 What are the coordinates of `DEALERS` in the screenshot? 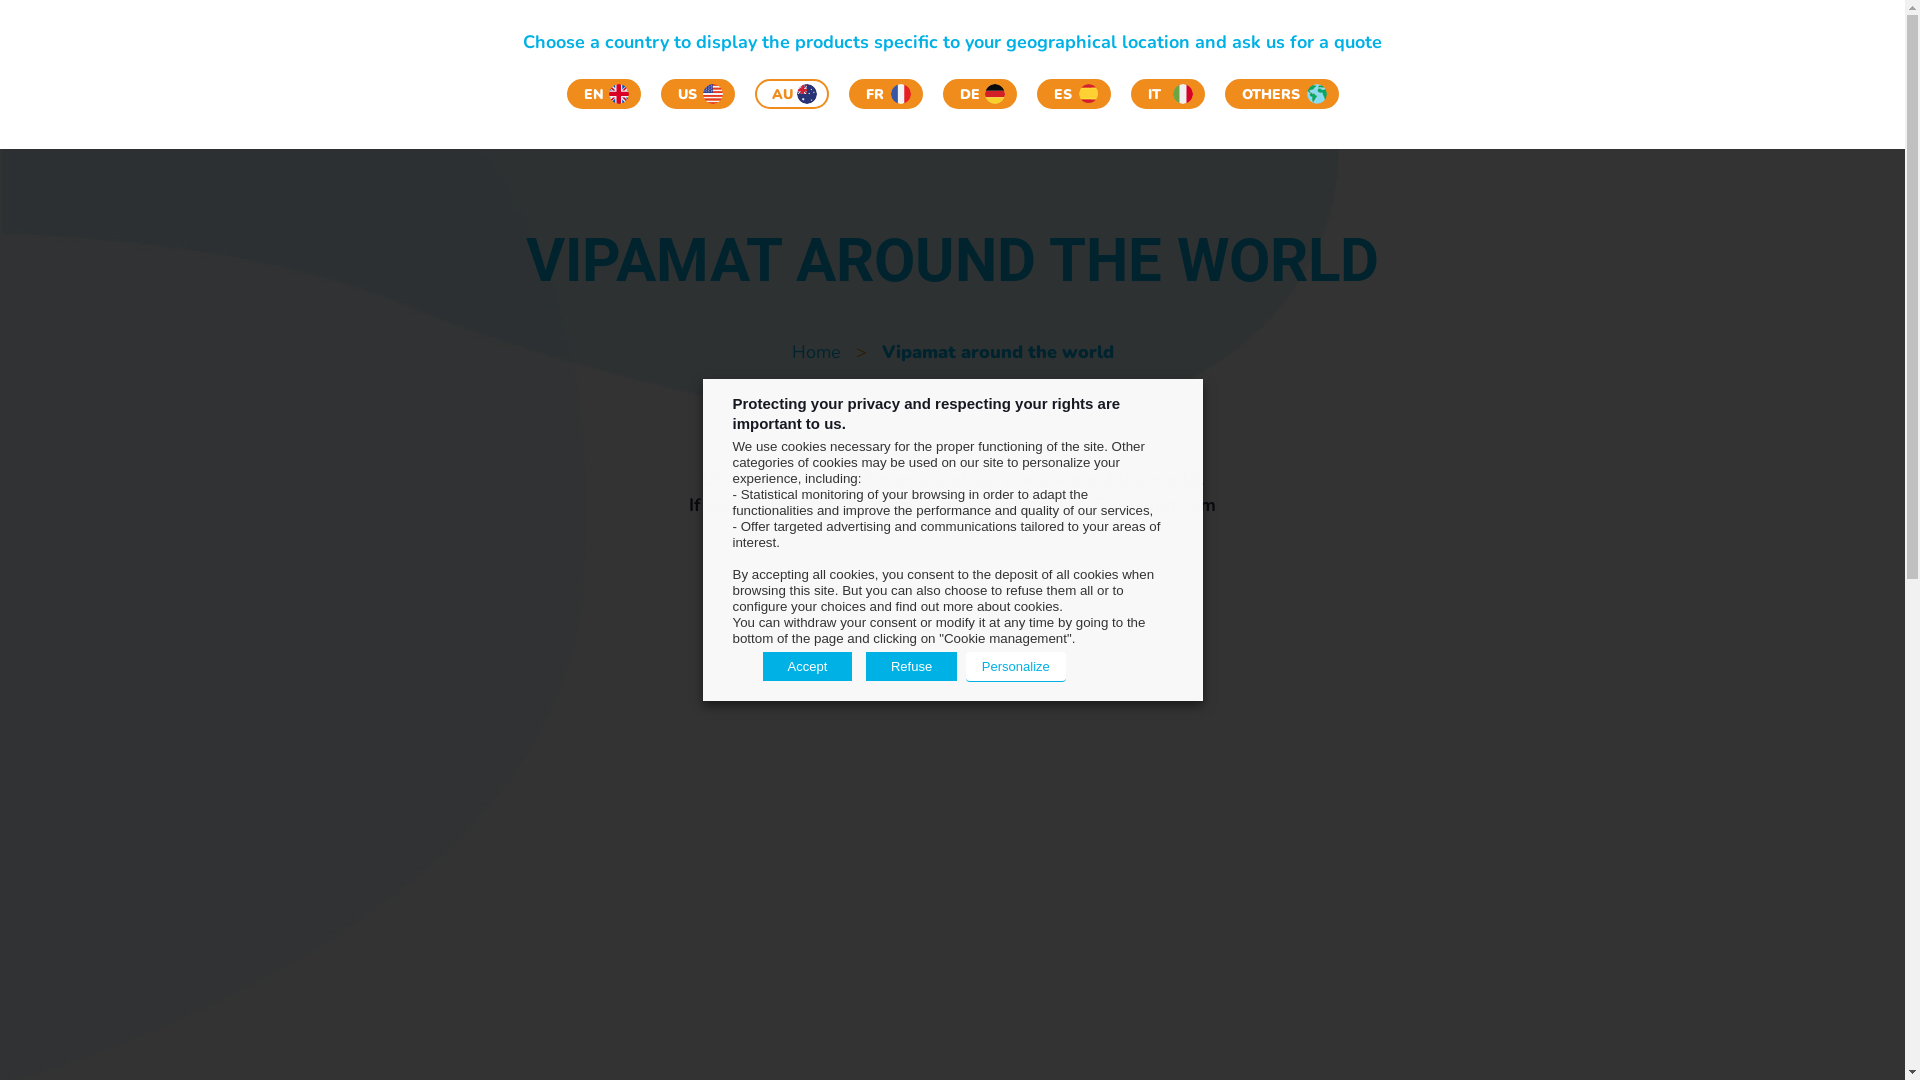 It's located at (1190, 24).